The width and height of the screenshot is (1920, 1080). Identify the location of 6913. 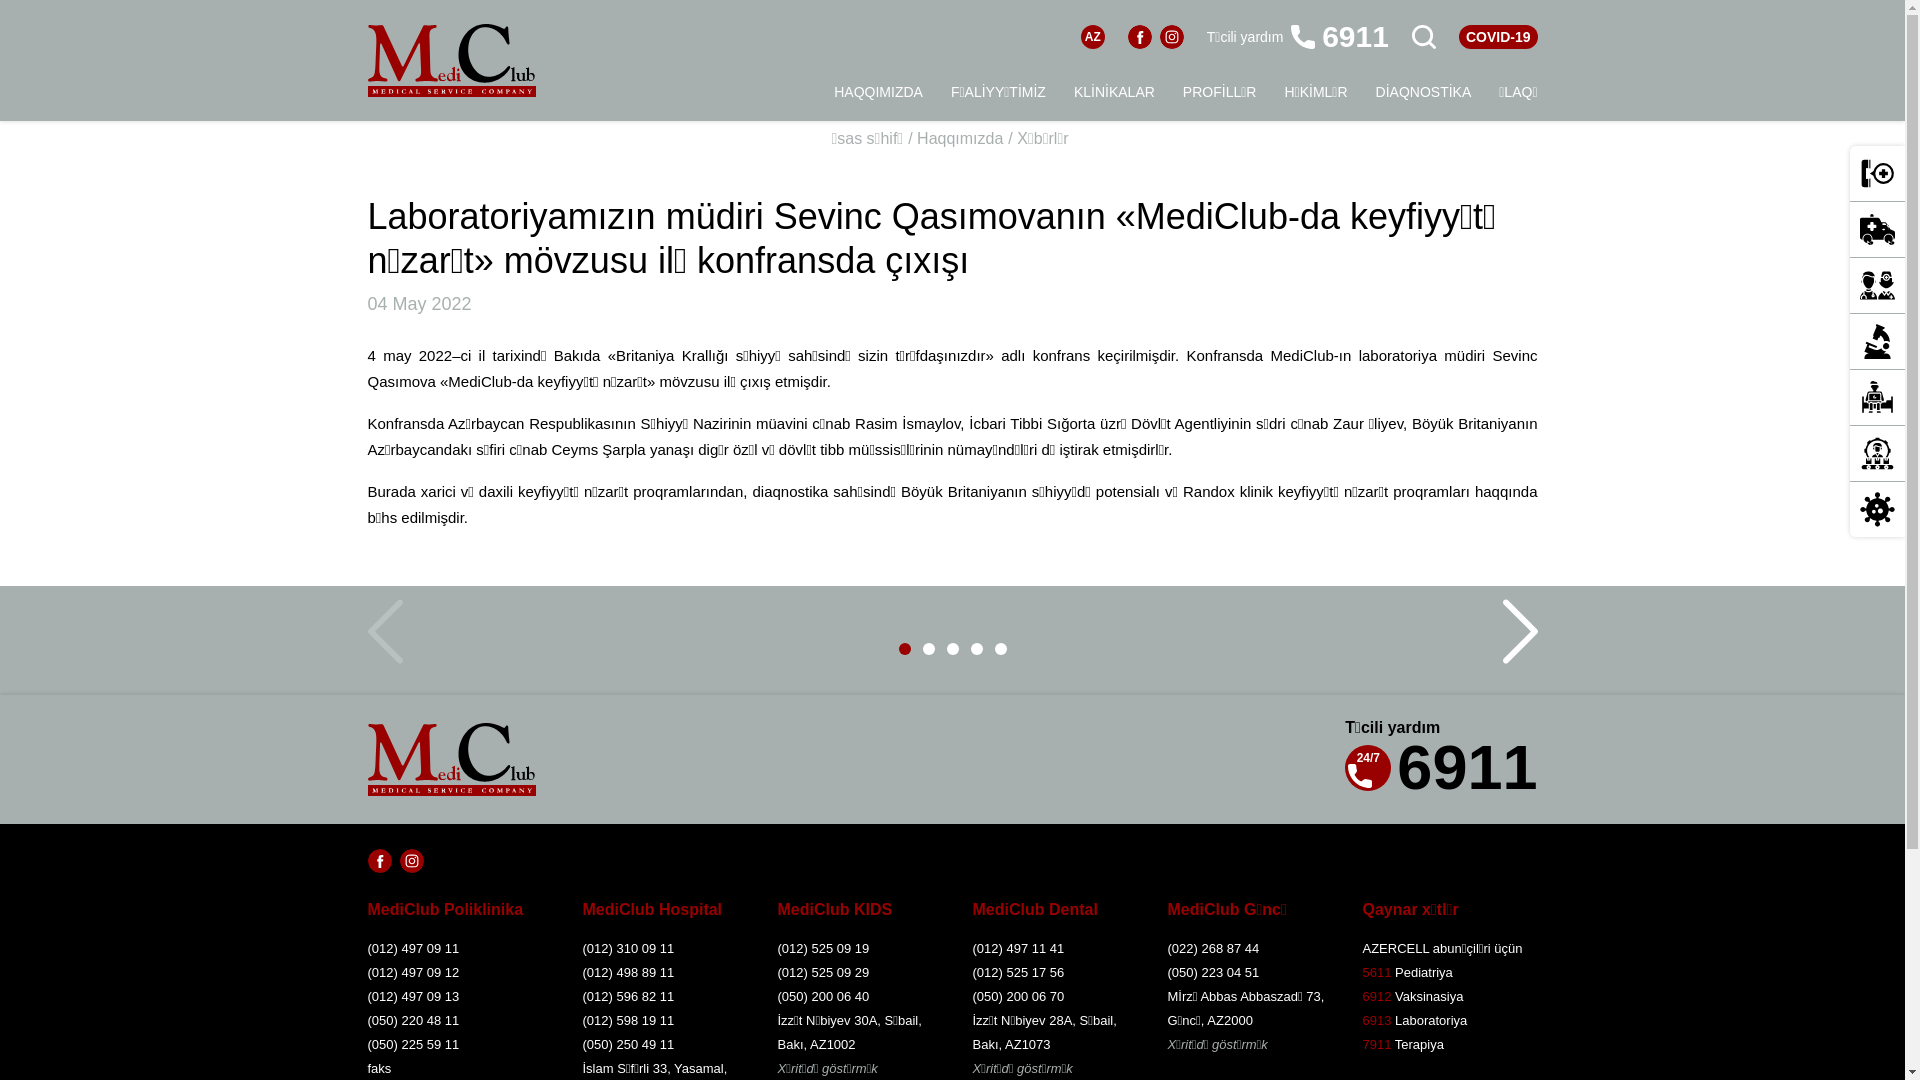
(1376, 1020).